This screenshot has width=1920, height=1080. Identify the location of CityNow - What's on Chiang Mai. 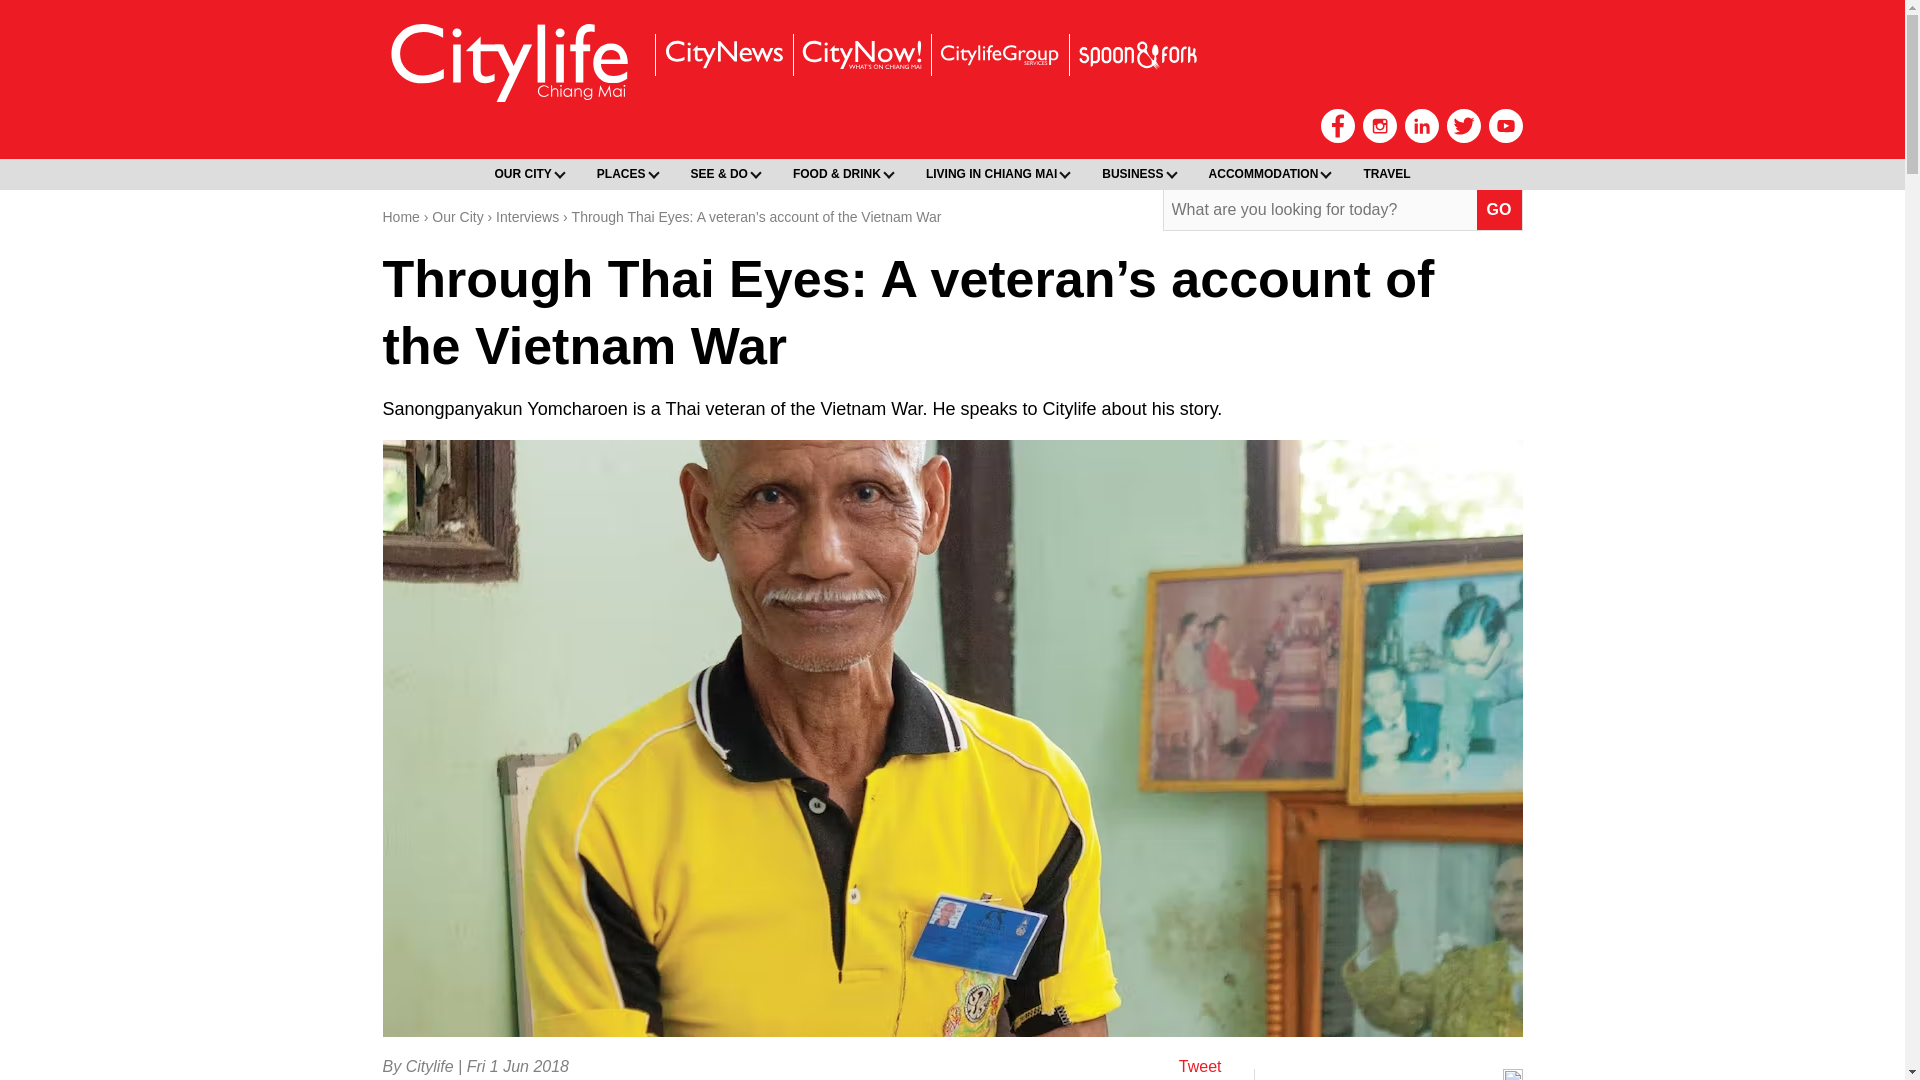
(860, 54).